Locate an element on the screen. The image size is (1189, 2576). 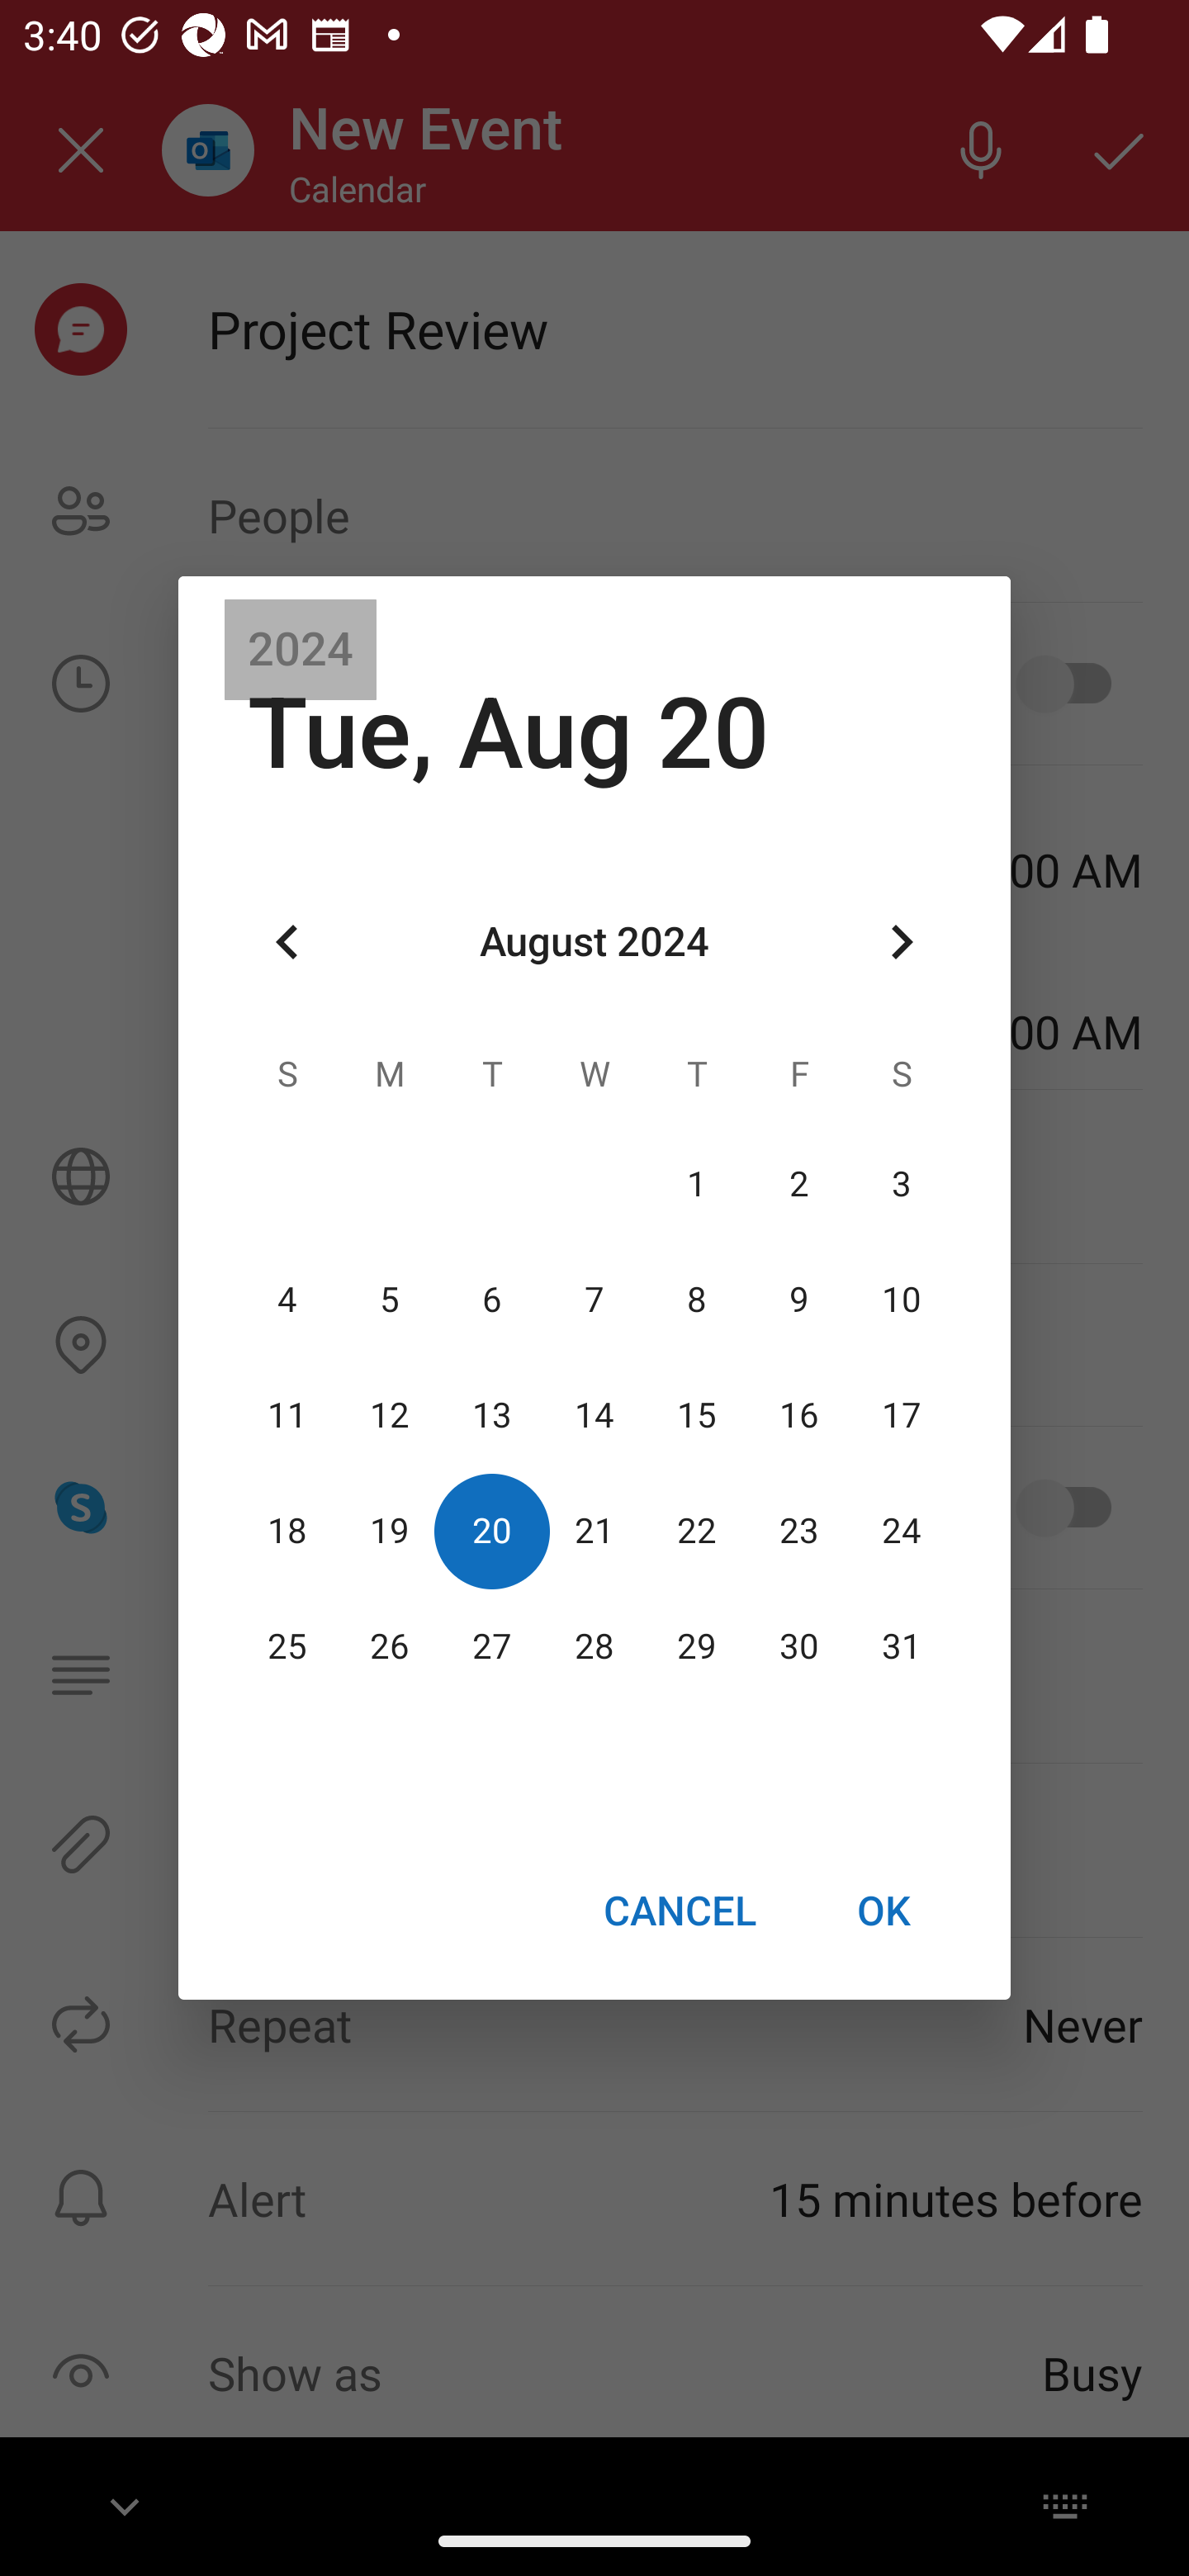
Tue, Aug 20 is located at coordinates (509, 733).